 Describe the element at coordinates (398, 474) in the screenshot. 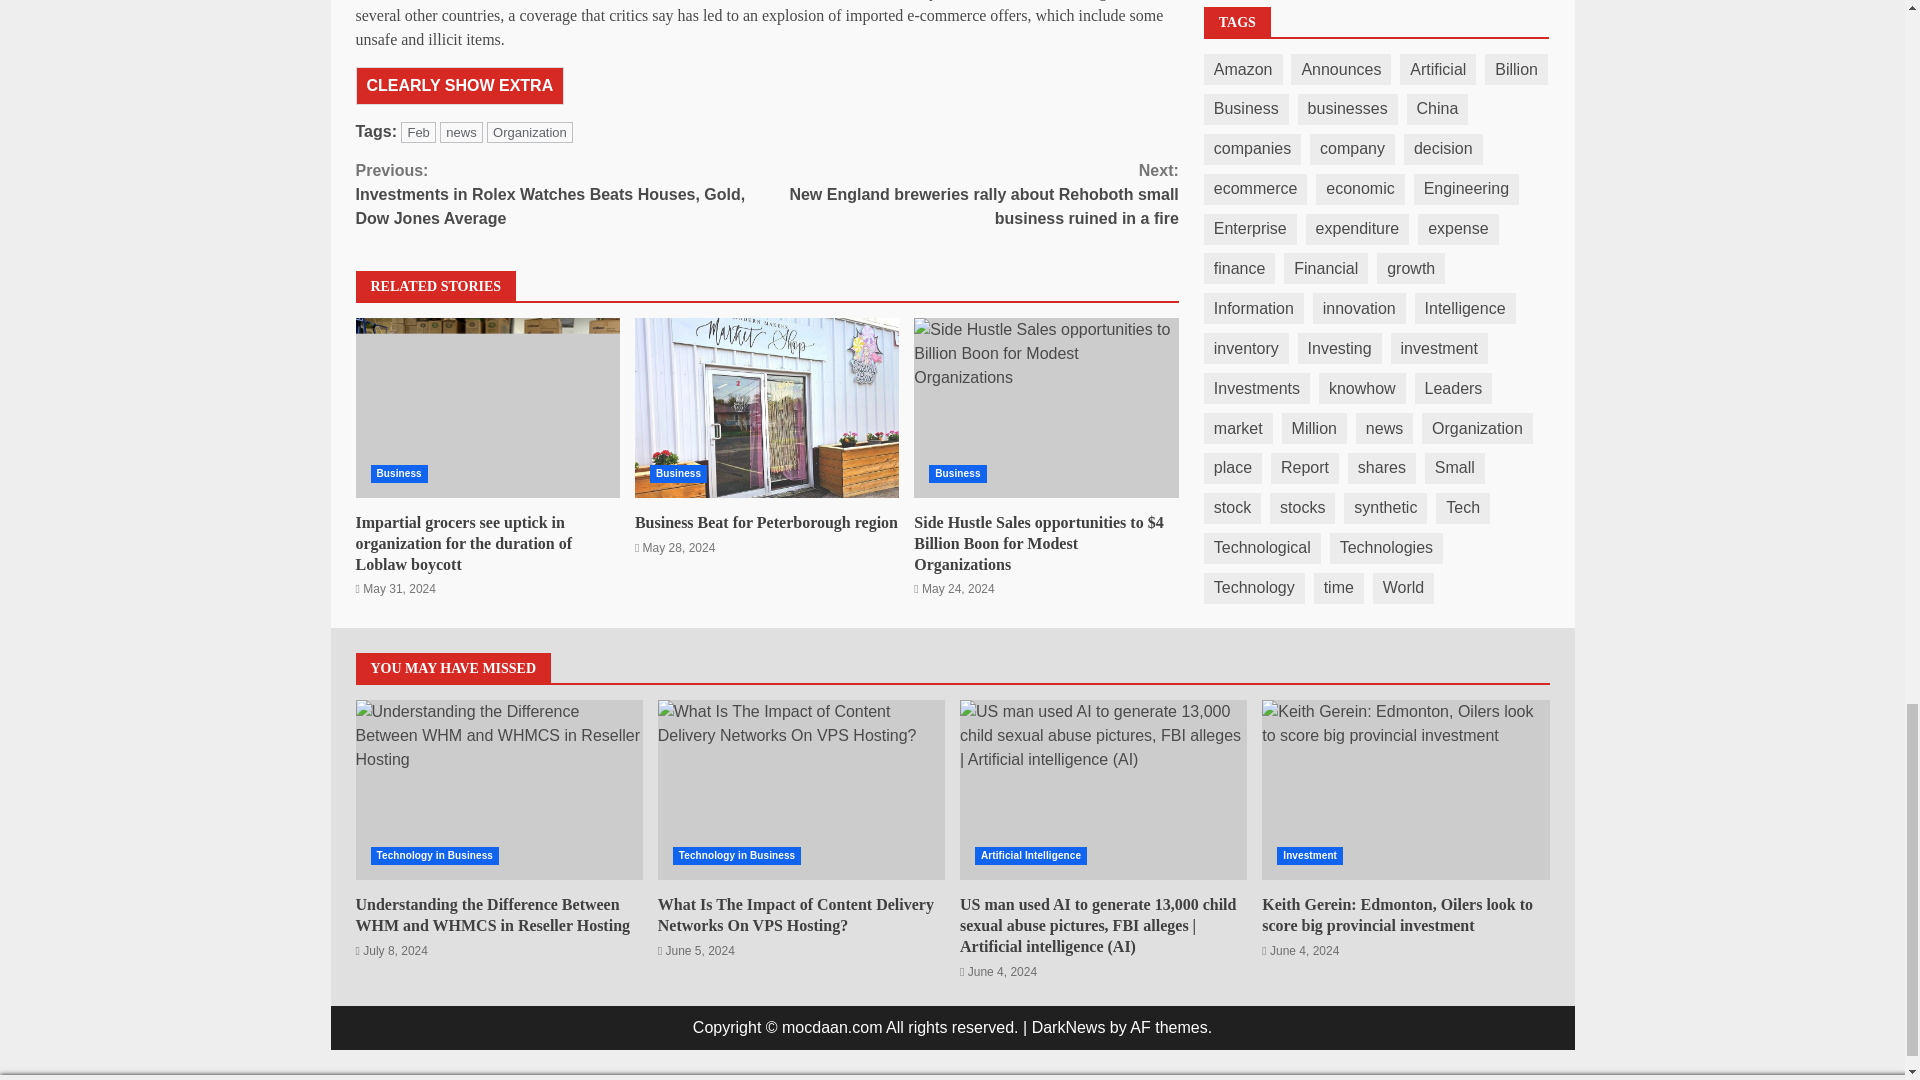

I see `Business` at that location.